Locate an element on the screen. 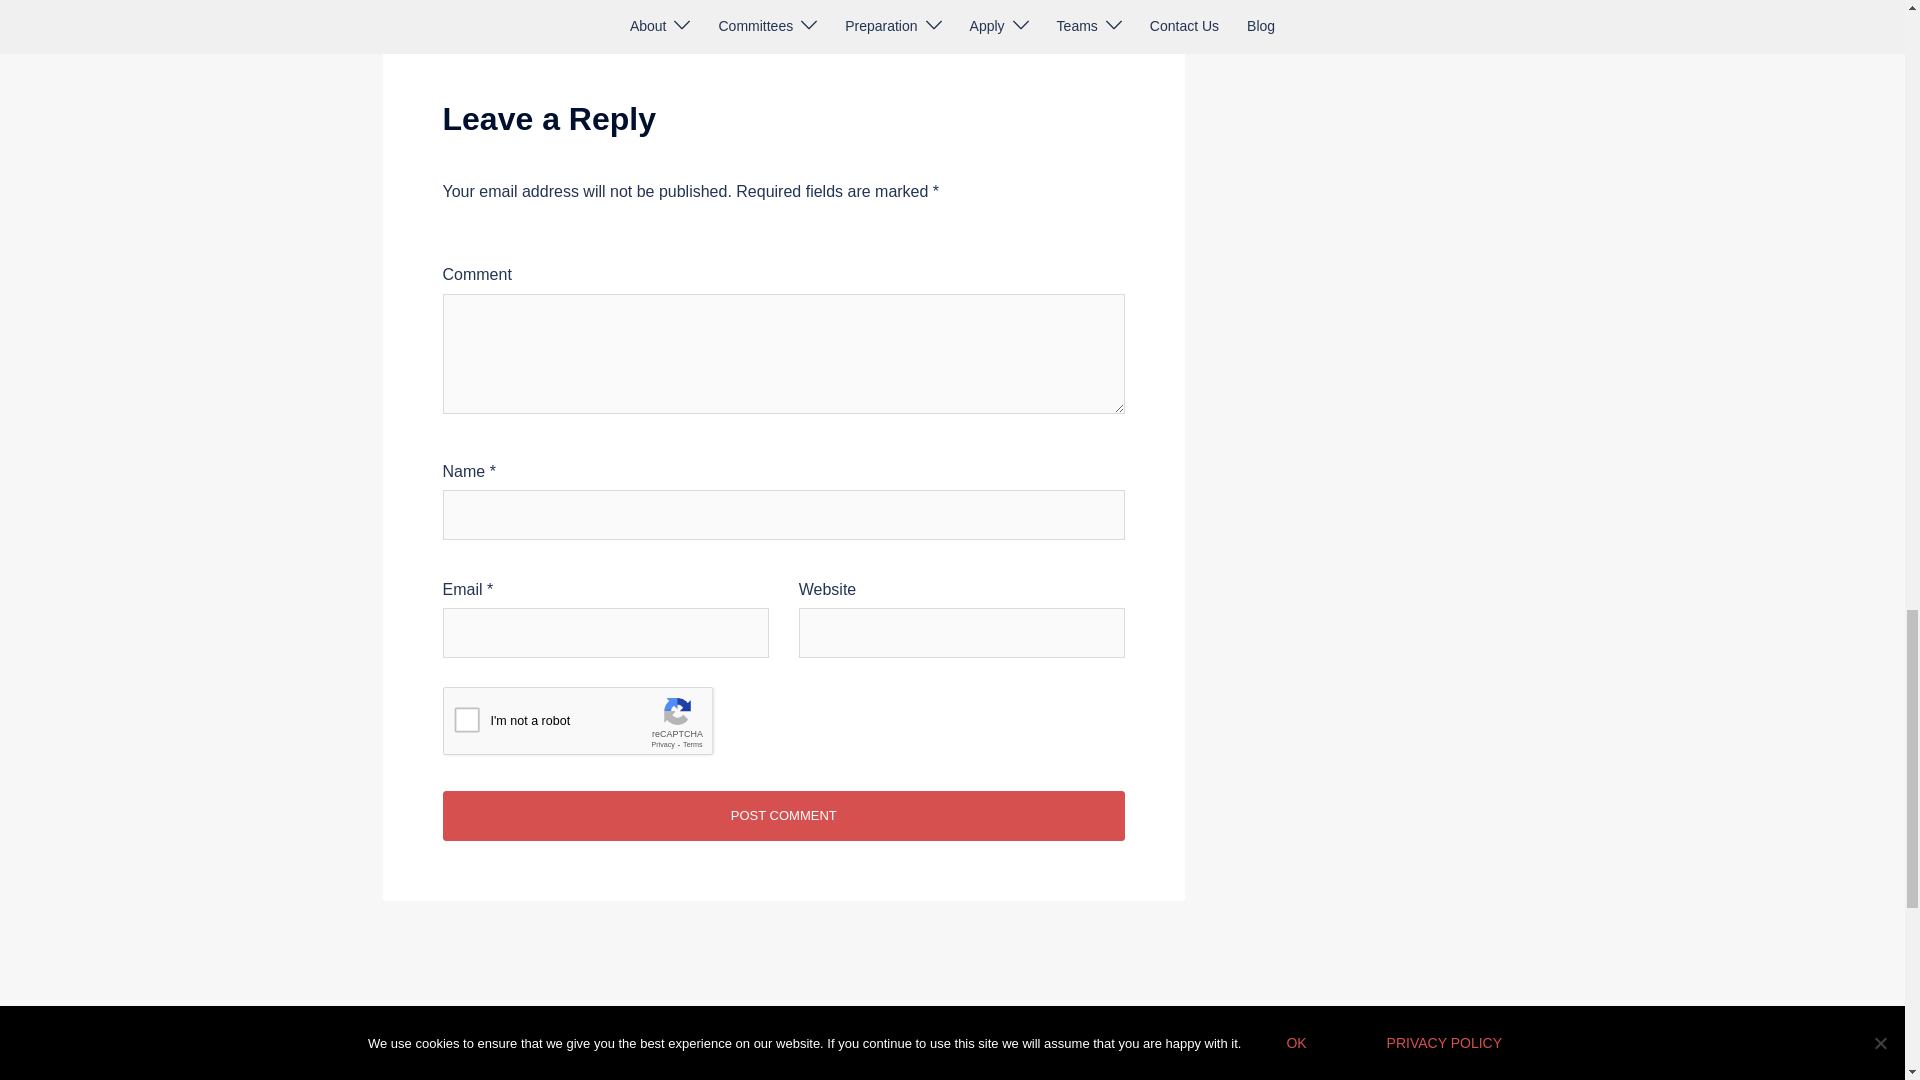 This screenshot has width=1920, height=1080. Post Comment is located at coordinates (783, 816).